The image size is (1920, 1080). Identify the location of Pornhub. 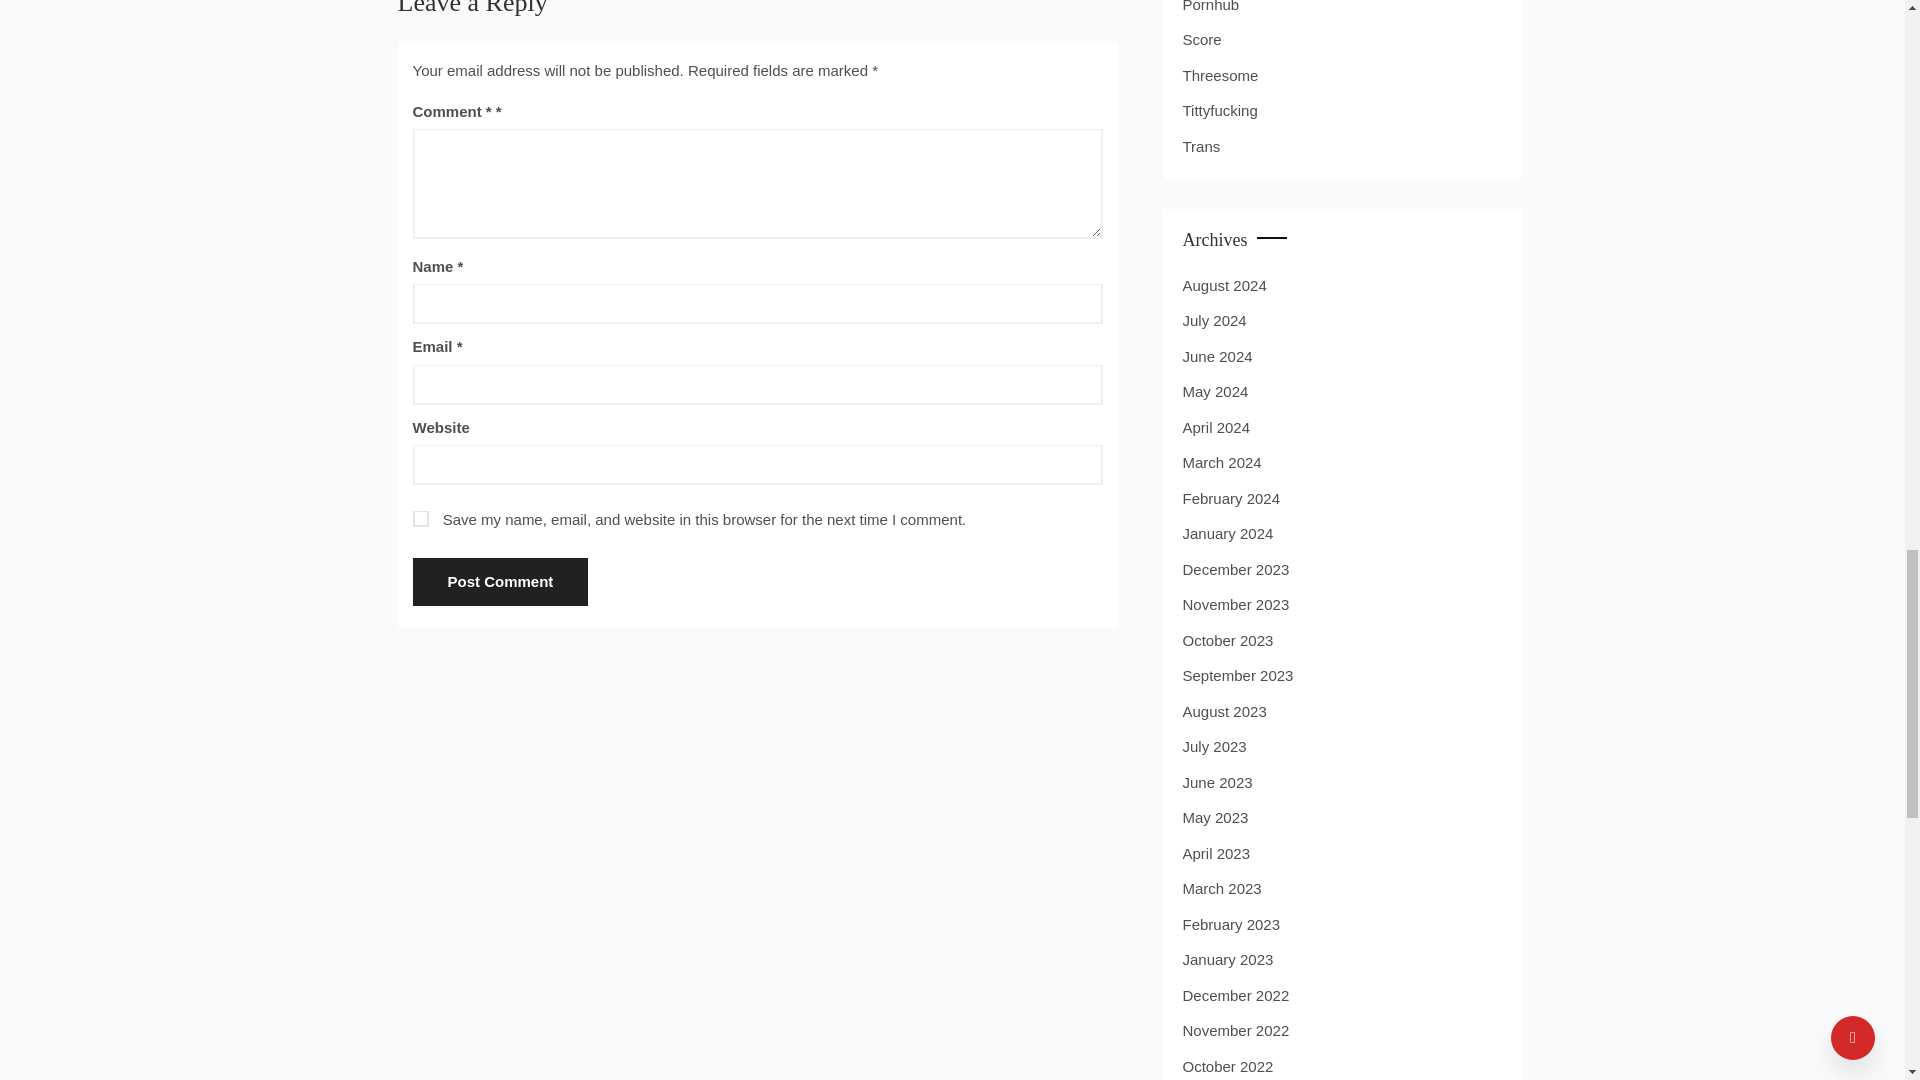
(1210, 9).